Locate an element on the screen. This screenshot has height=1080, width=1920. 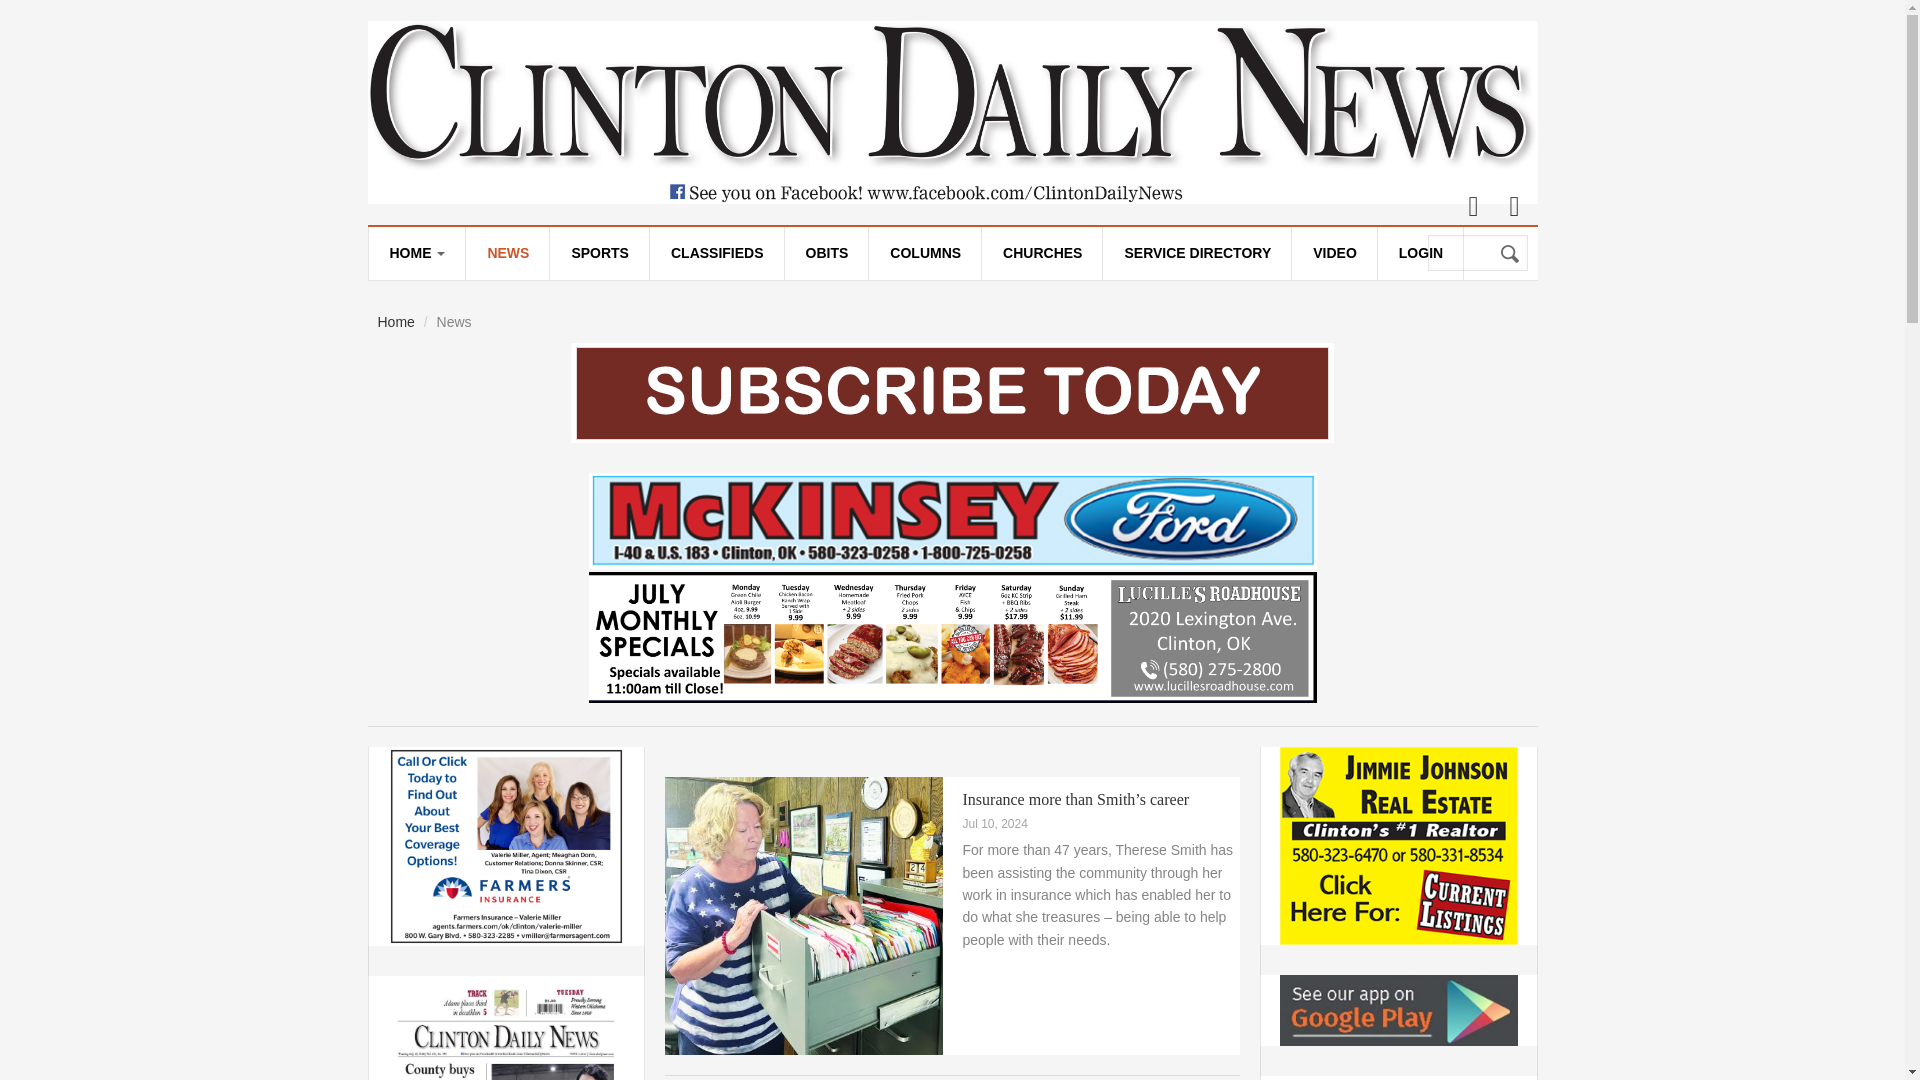
CHURCHES is located at coordinates (1042, 252).